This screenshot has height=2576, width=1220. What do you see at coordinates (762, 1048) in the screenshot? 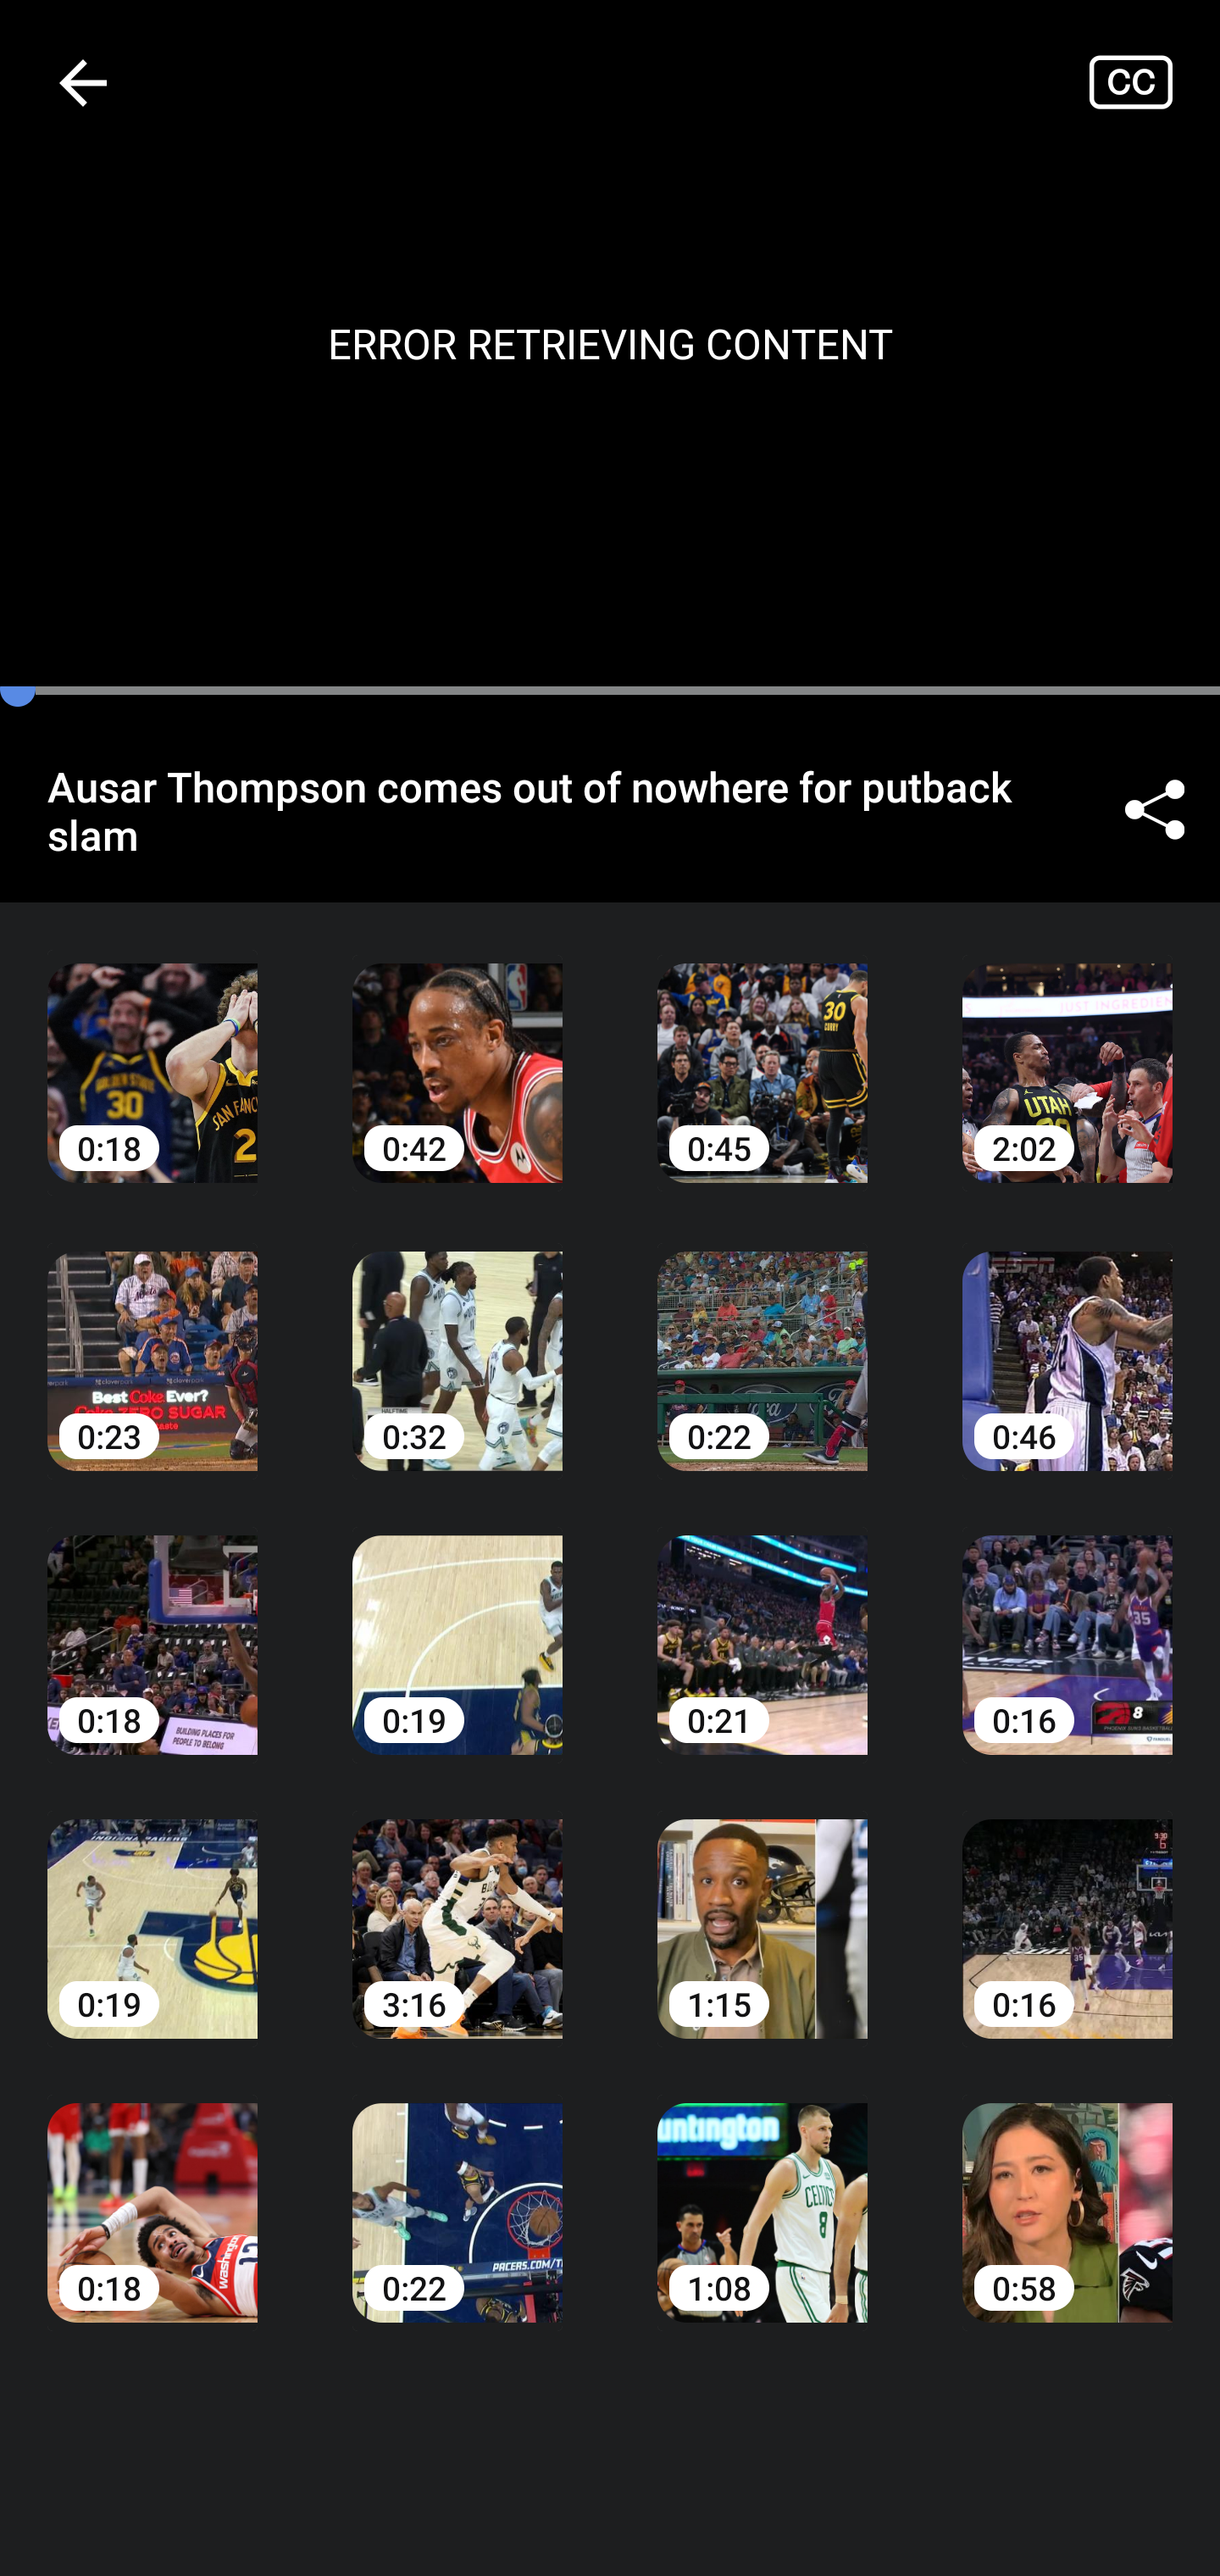
I see `0:45` at bounding box center [762, 1048].